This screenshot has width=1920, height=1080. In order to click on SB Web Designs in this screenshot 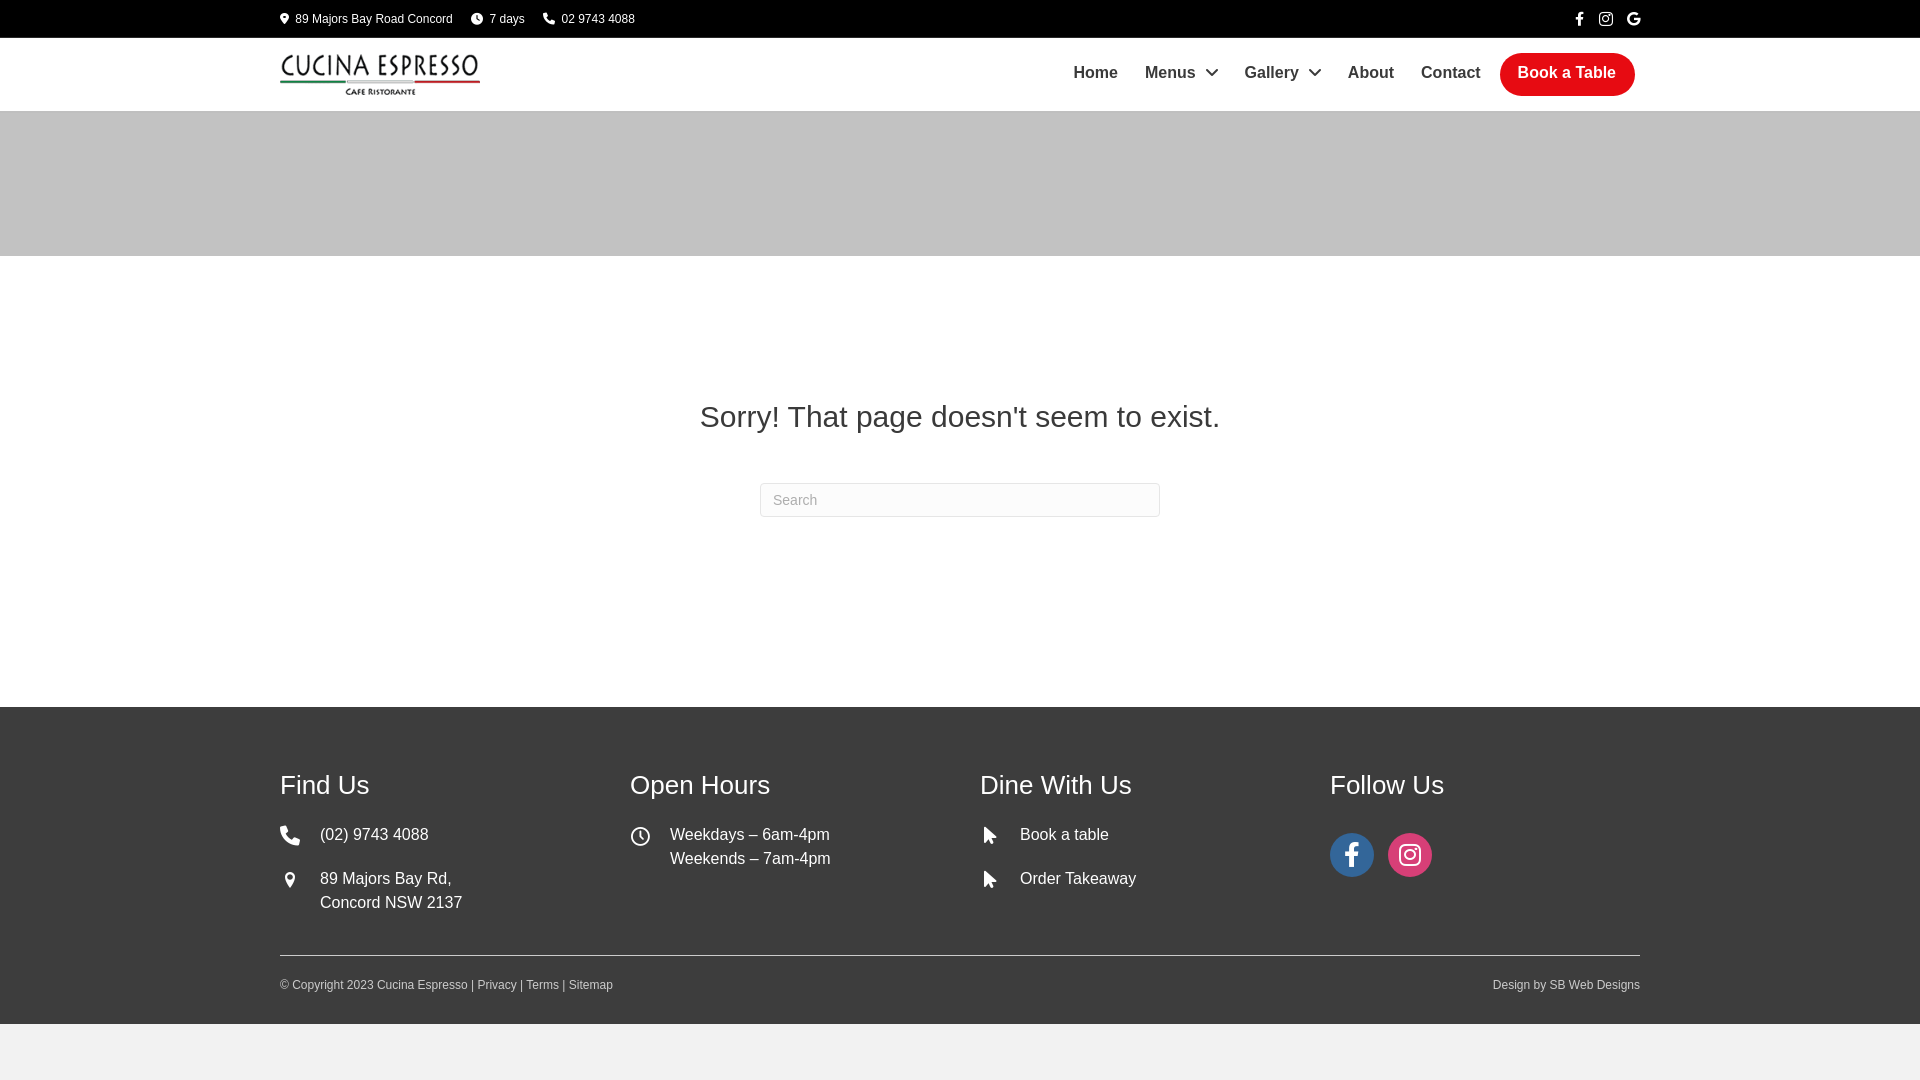, I will do `click(1596, 985)`.